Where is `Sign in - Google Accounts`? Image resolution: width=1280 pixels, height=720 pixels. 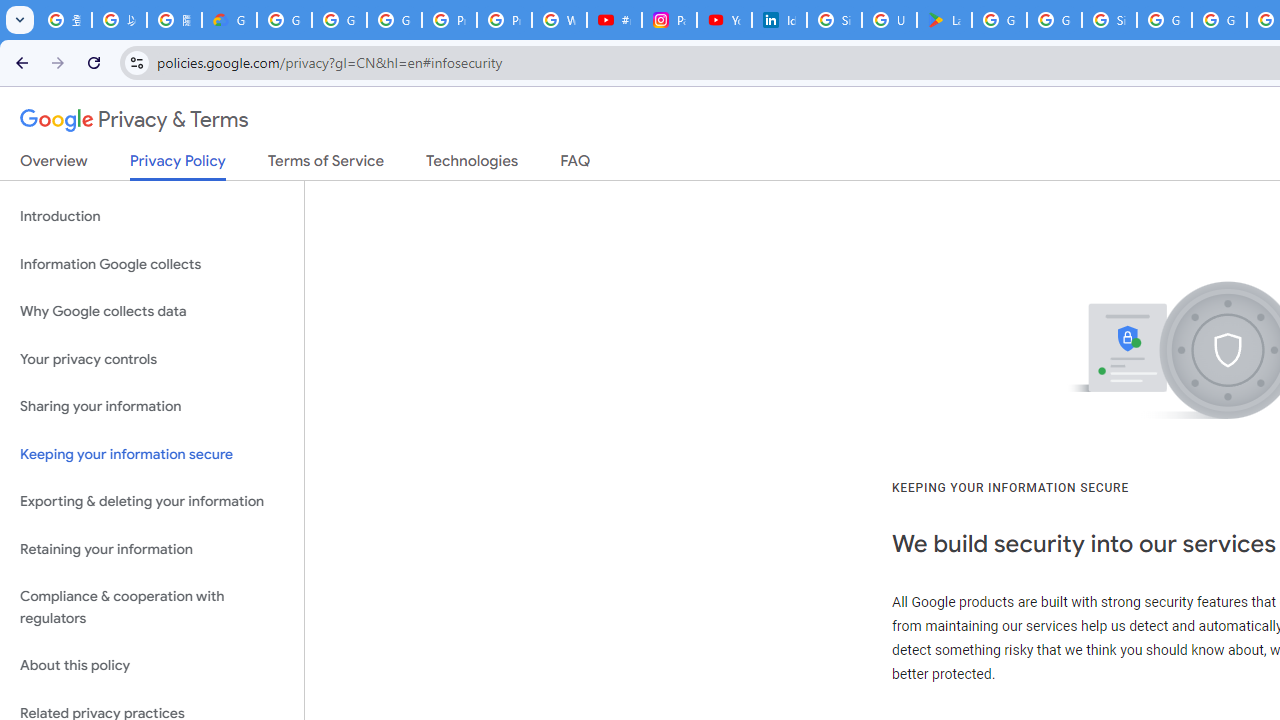
Sign in - Google Accounts is located at coordinates (834, 20).